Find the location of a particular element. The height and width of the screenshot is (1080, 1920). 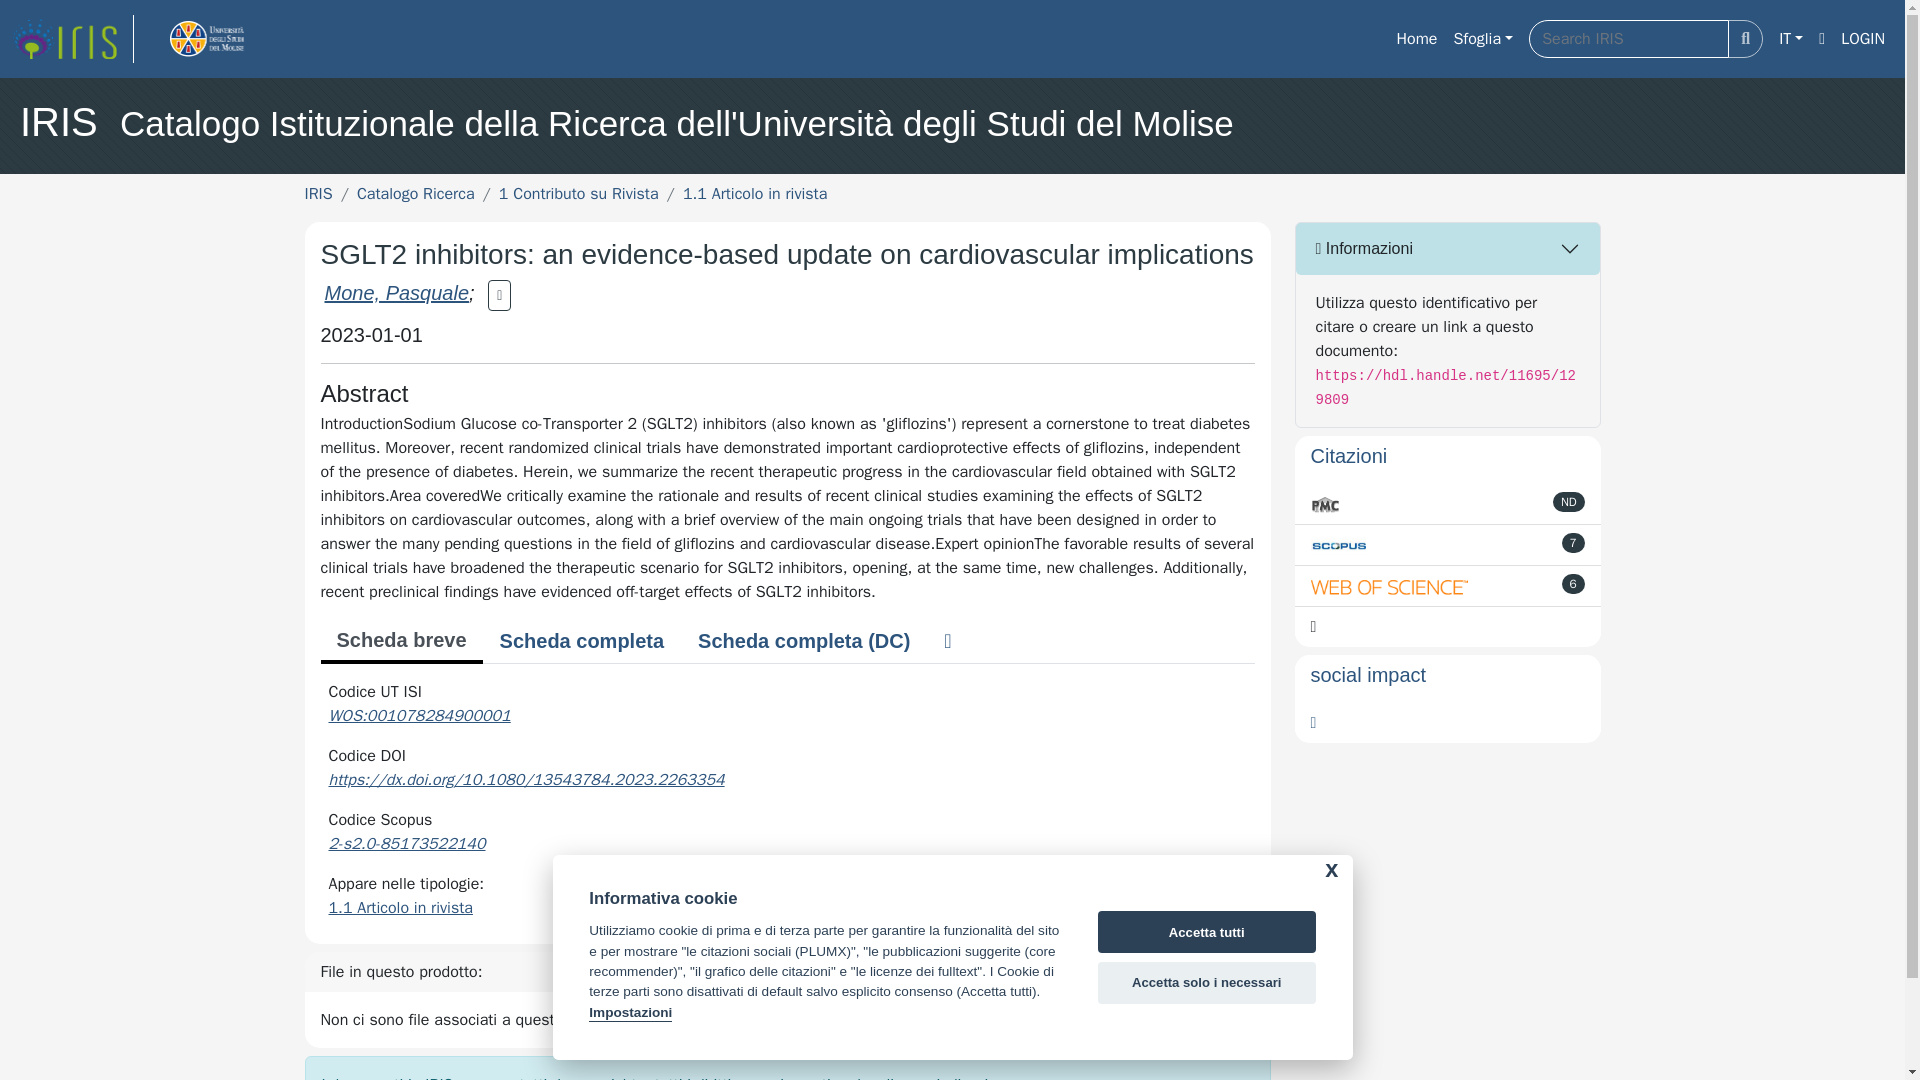

1.1 Articolo in rivista is located at coordinates (755, 194).